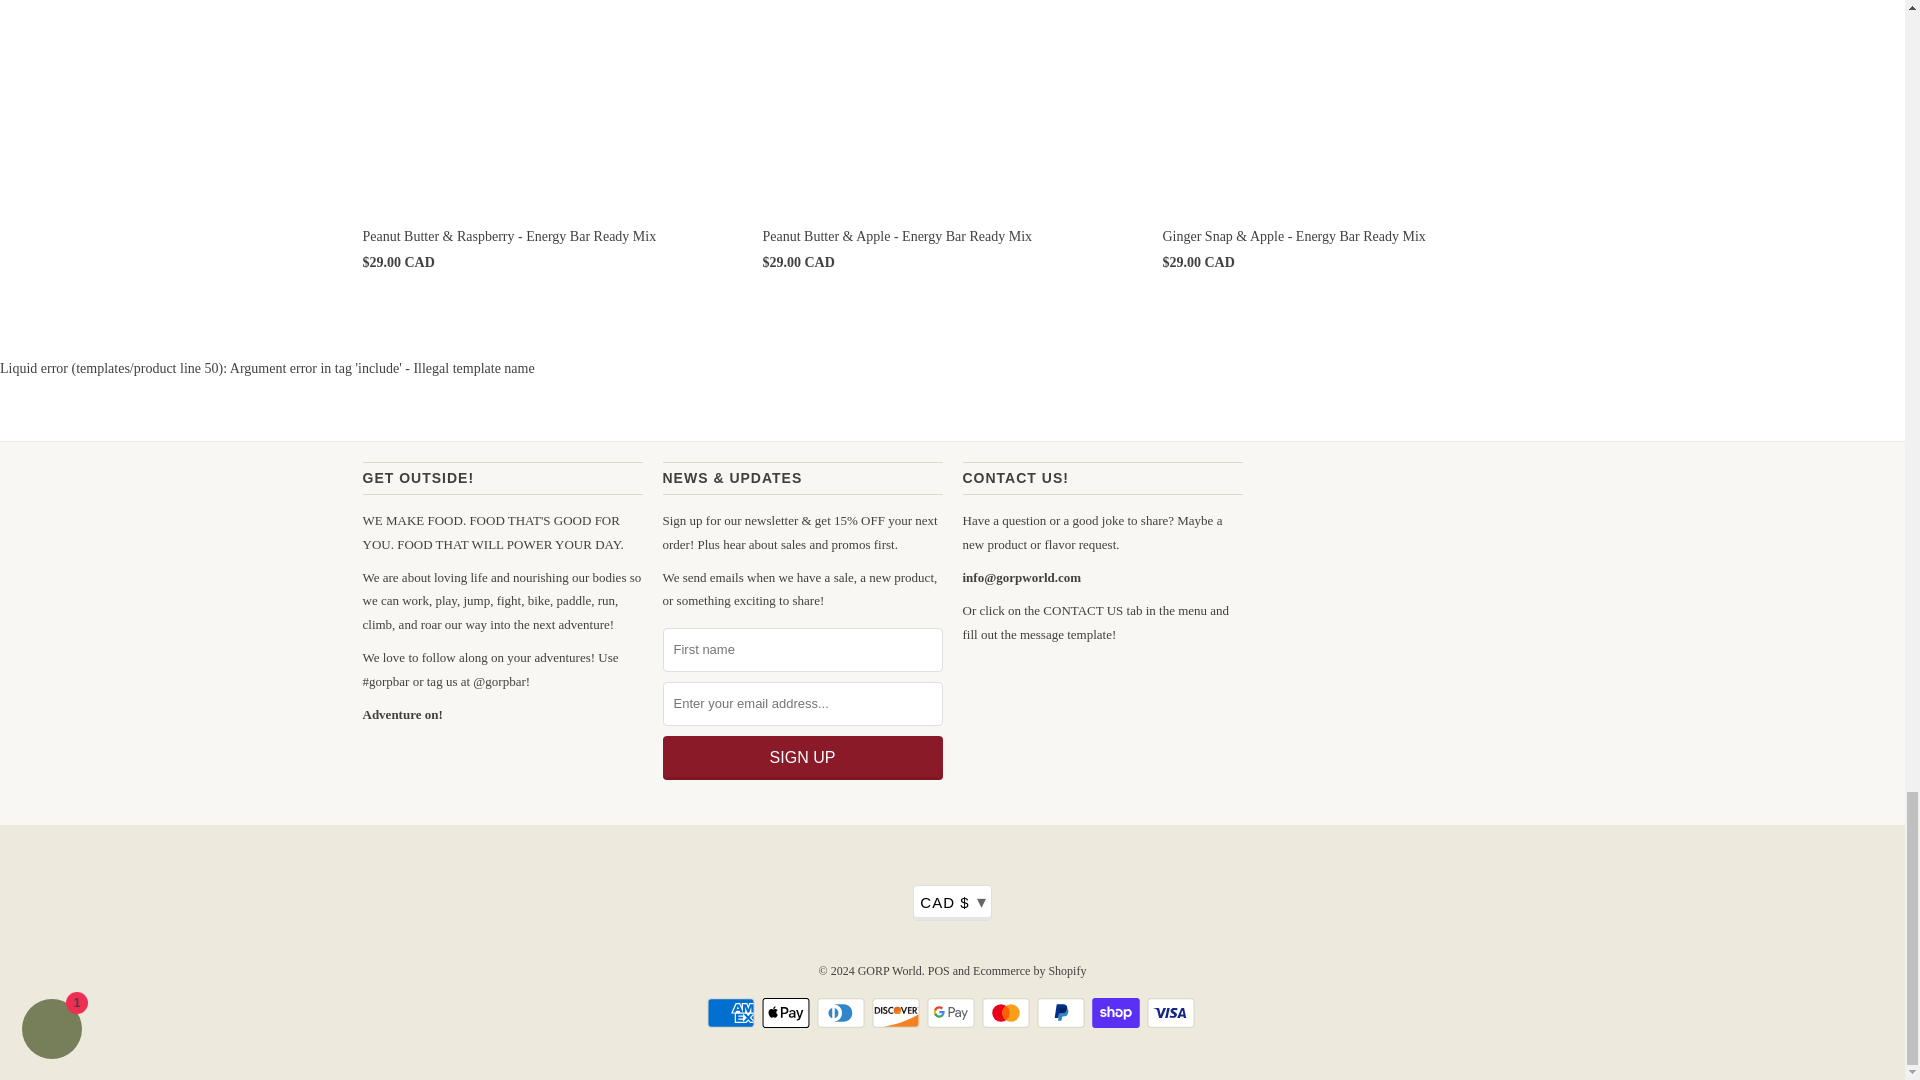  Describe the element at coordinates (951, 1012) in the screenshot. I see `Google Pay` at that location.